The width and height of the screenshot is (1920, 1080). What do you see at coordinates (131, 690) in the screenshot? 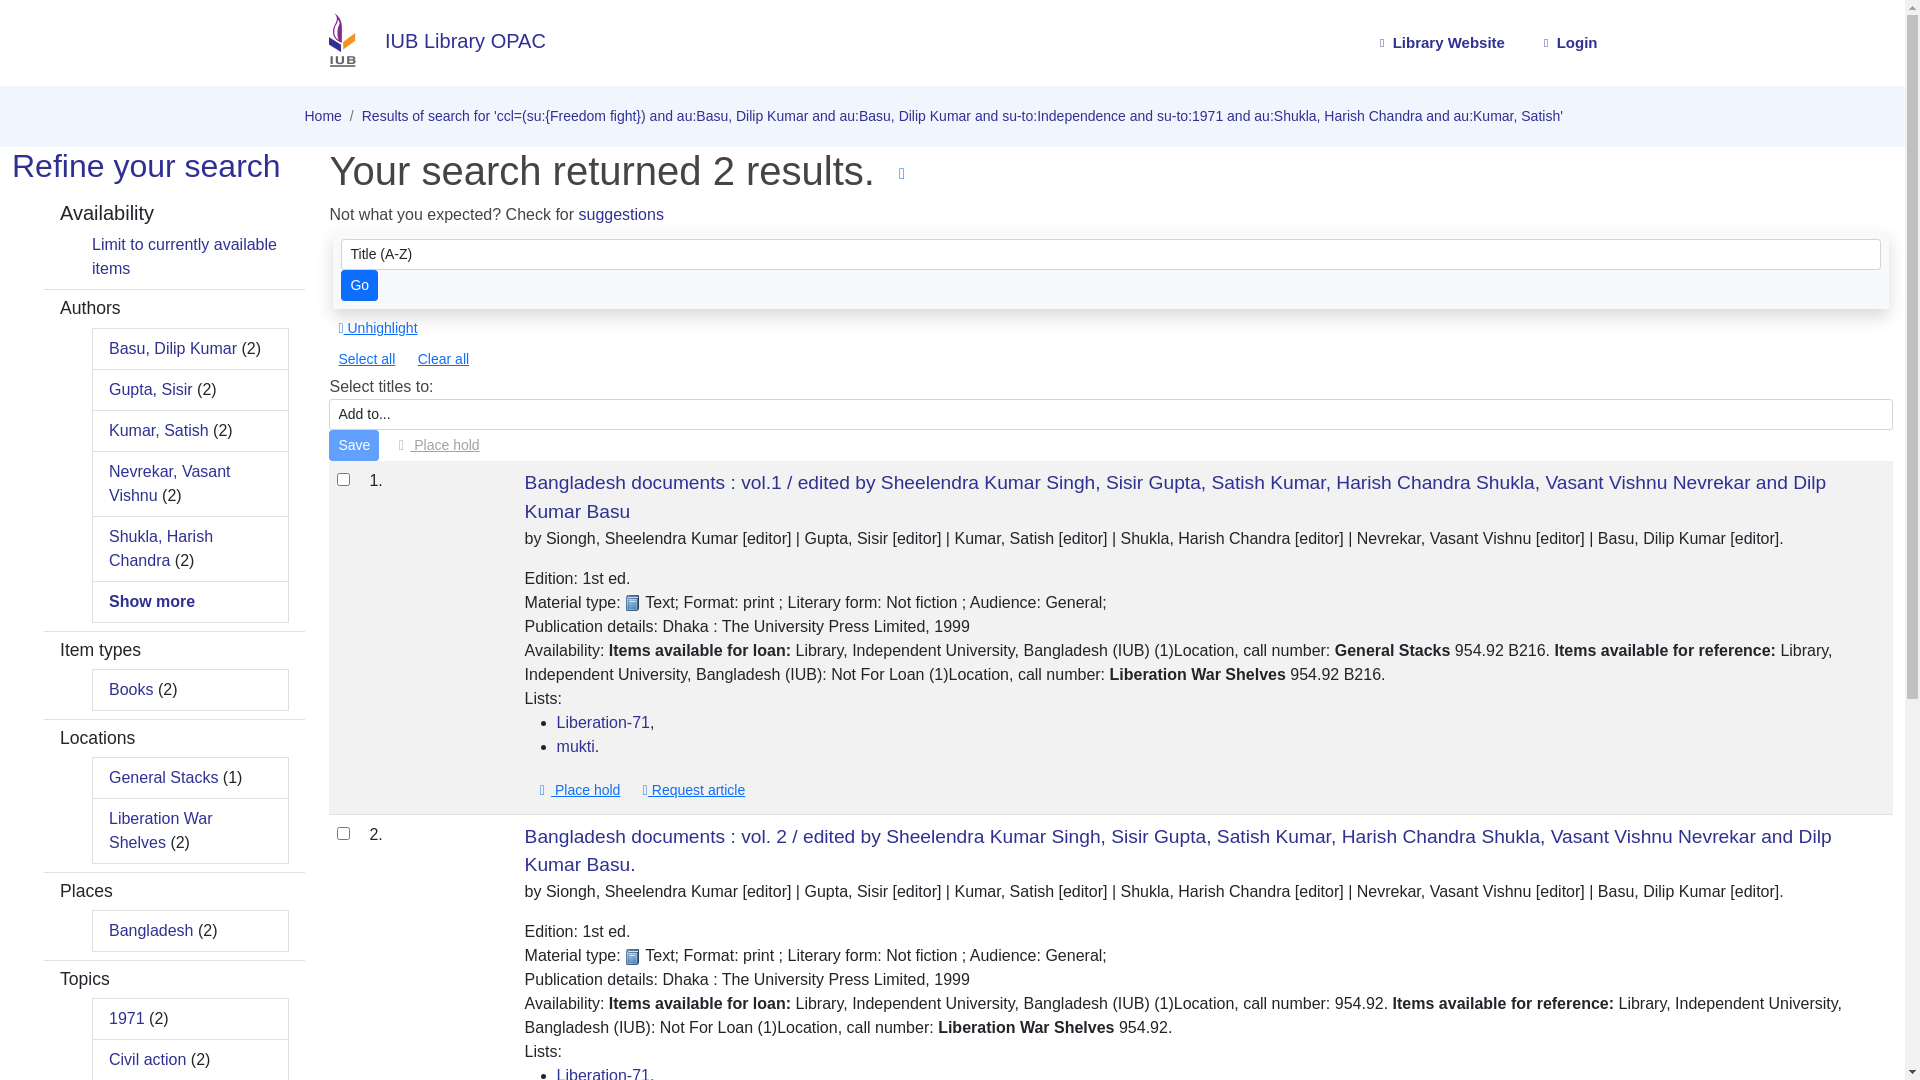
I see `Books` at bounding box center [131, 690].